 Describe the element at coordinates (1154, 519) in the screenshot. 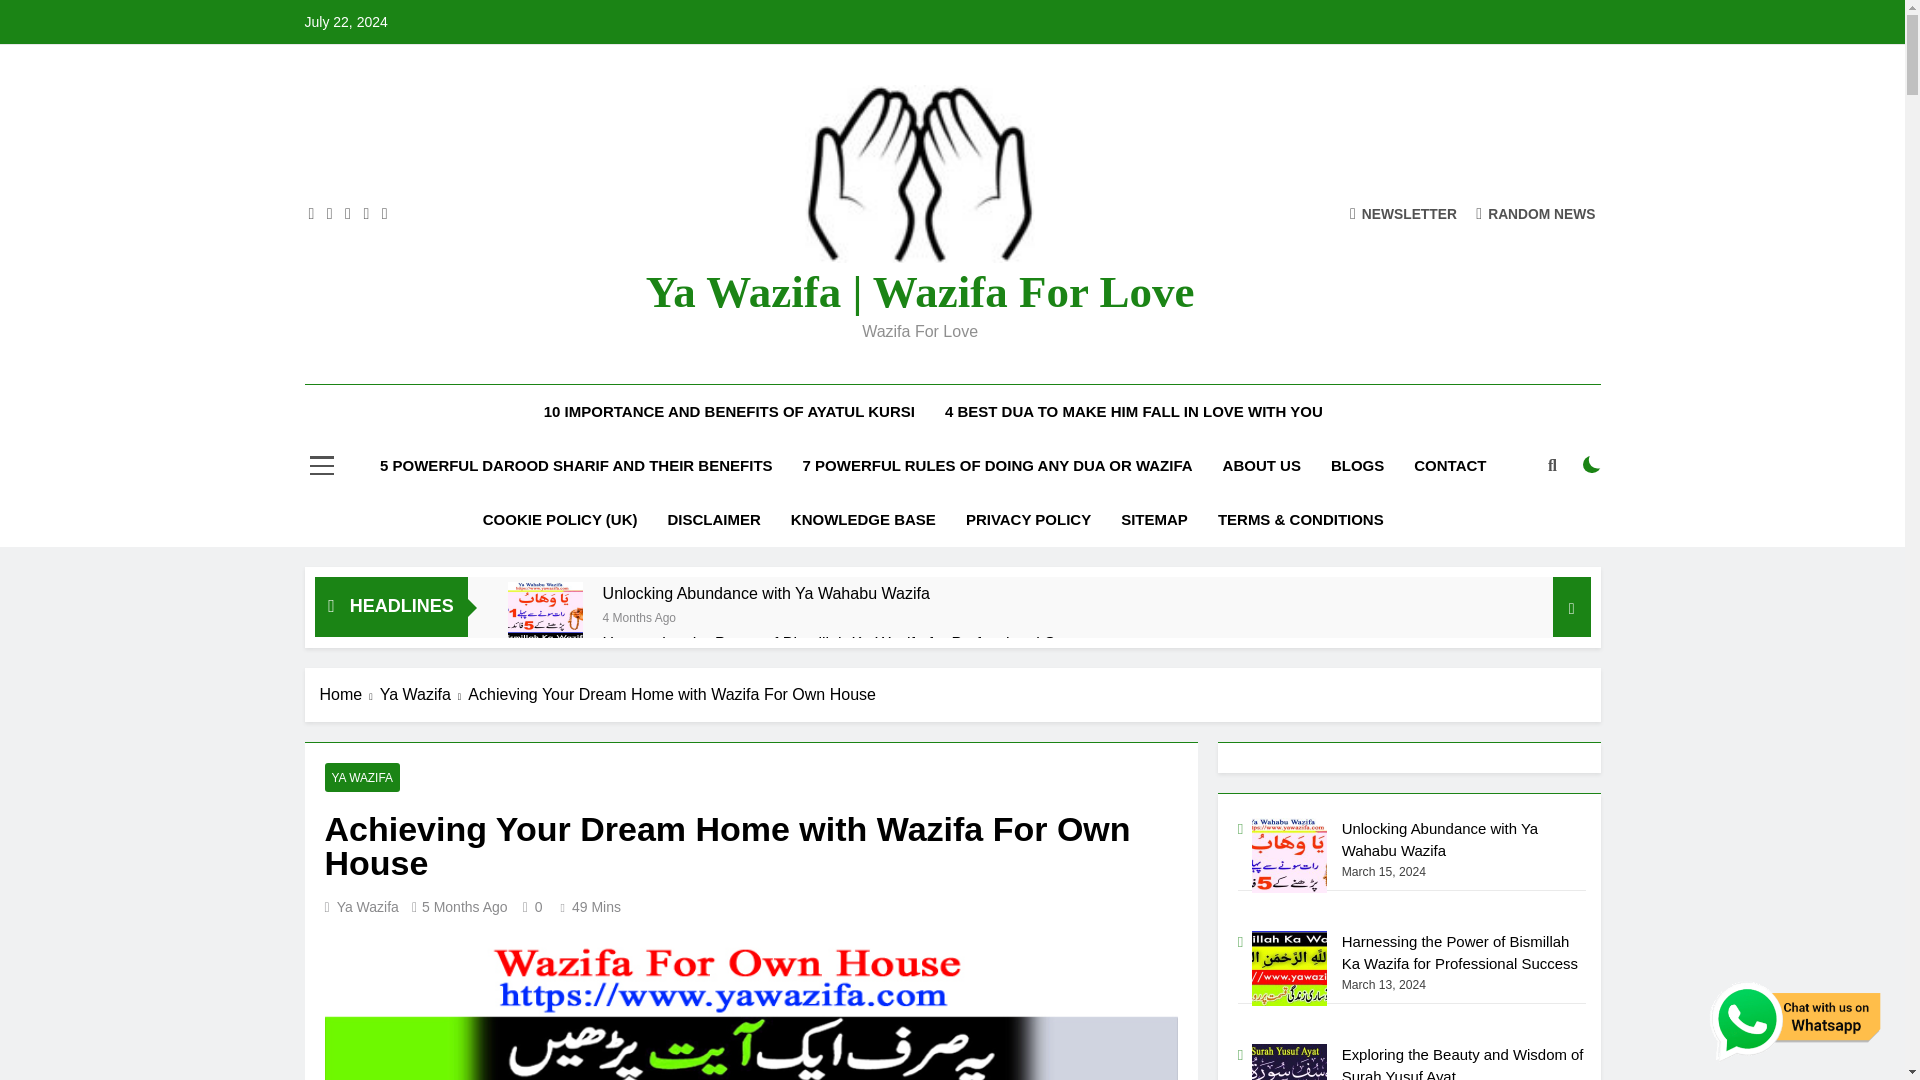

I see `SITEMAP` at that location.